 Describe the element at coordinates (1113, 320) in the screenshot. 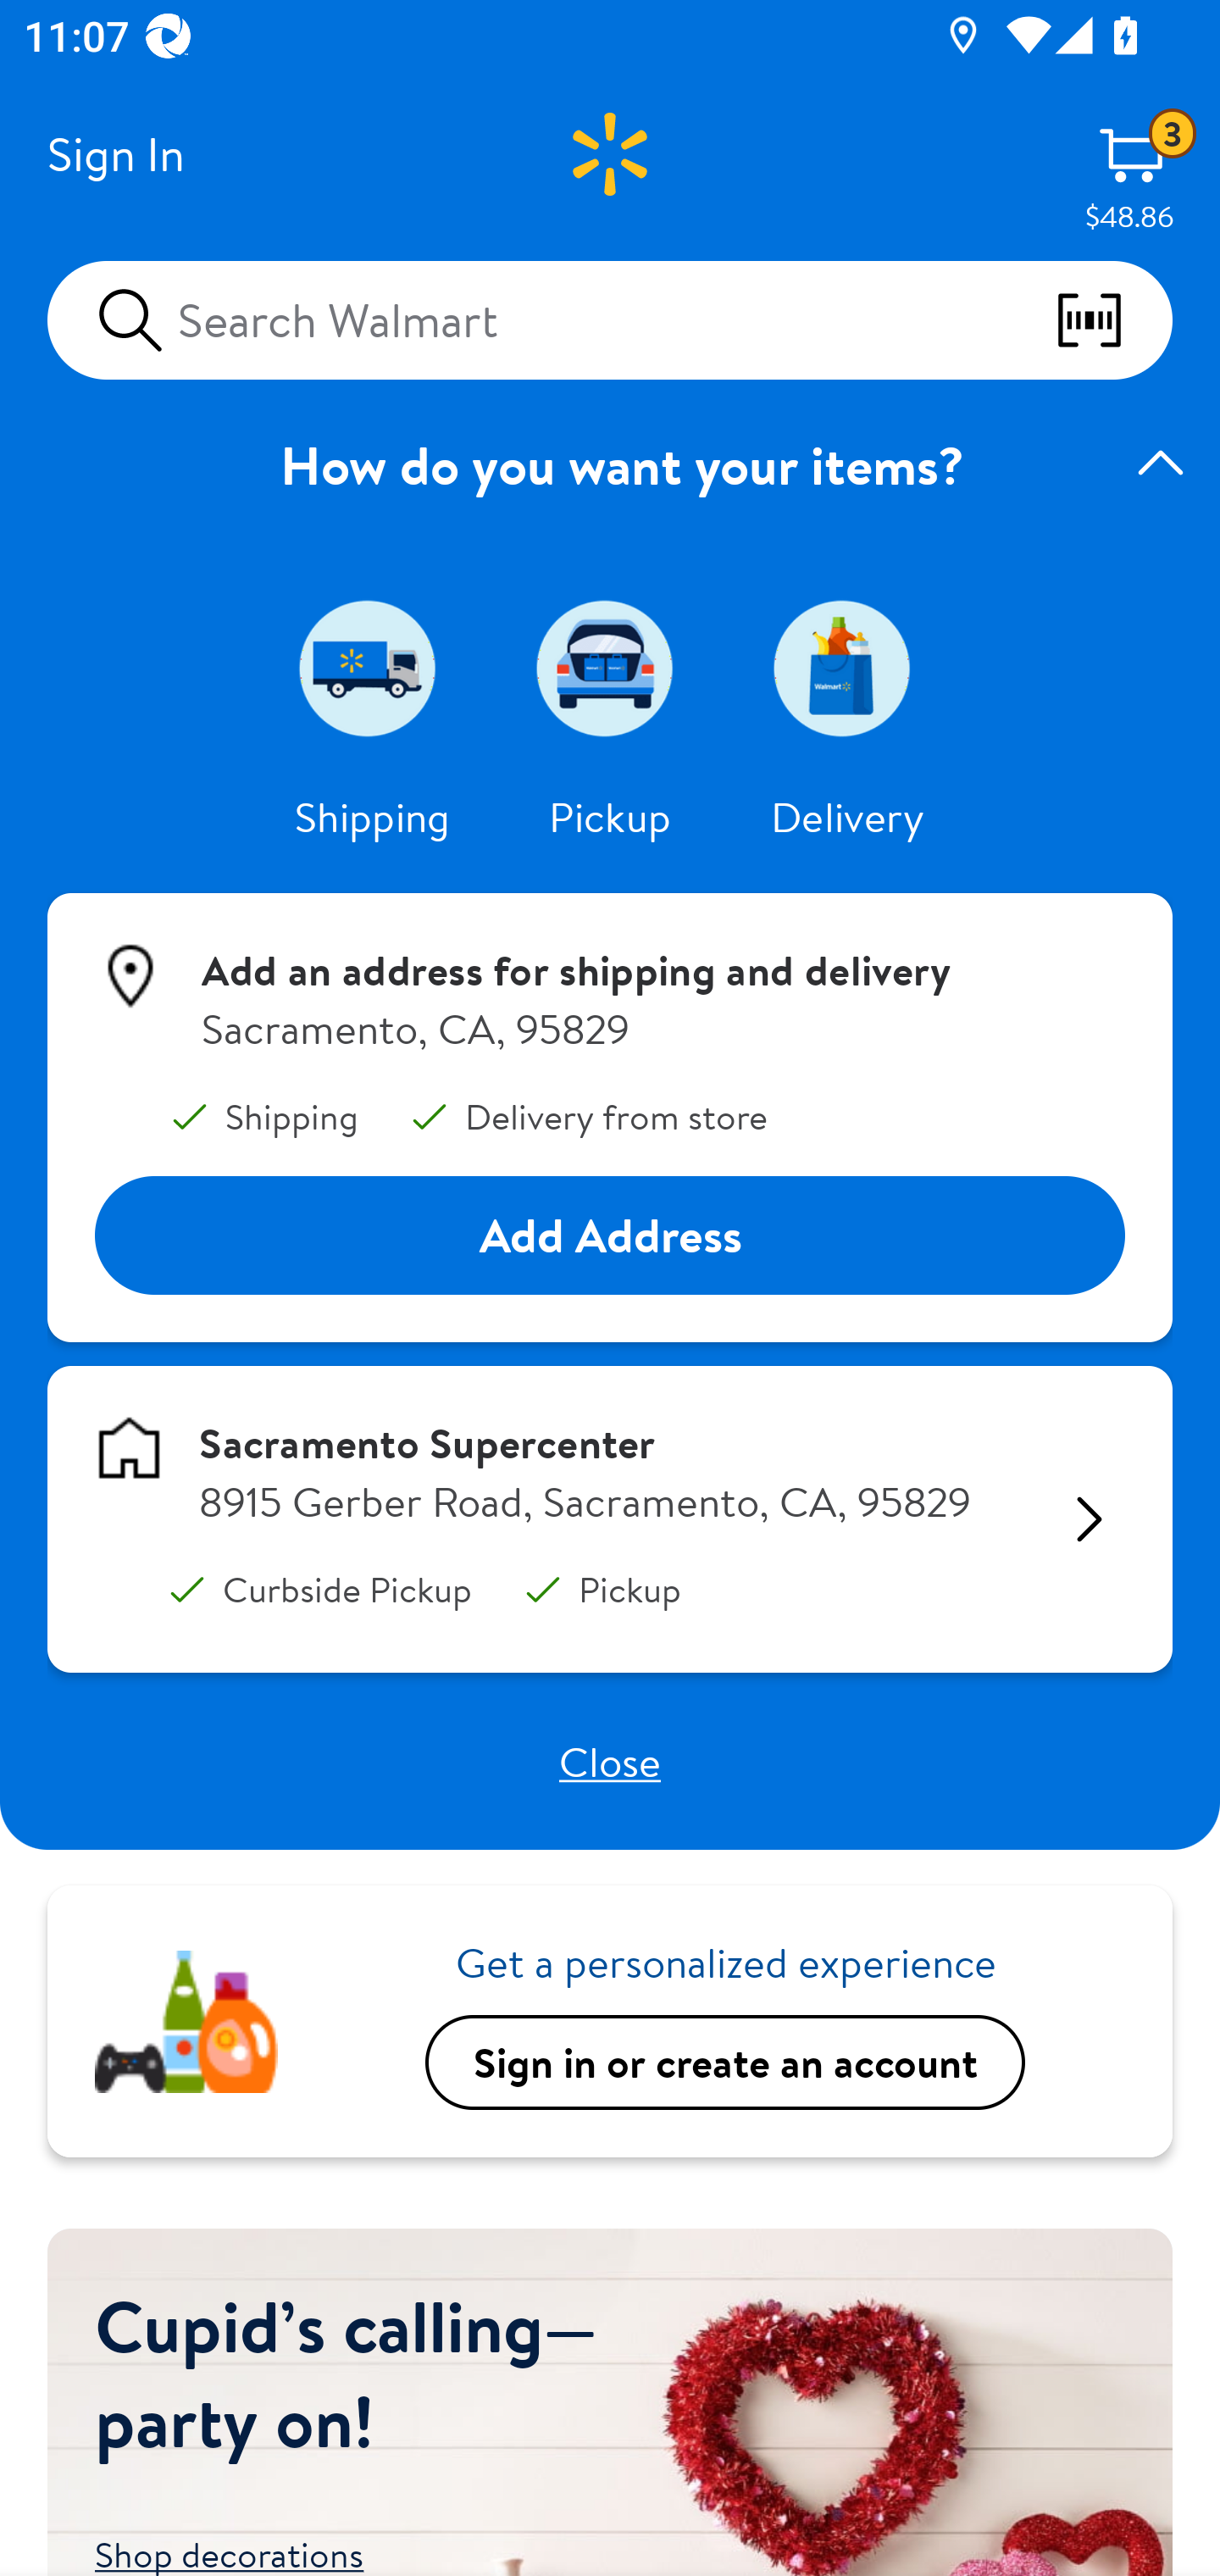

I see `scan barcodes qr codes and more` at that location.